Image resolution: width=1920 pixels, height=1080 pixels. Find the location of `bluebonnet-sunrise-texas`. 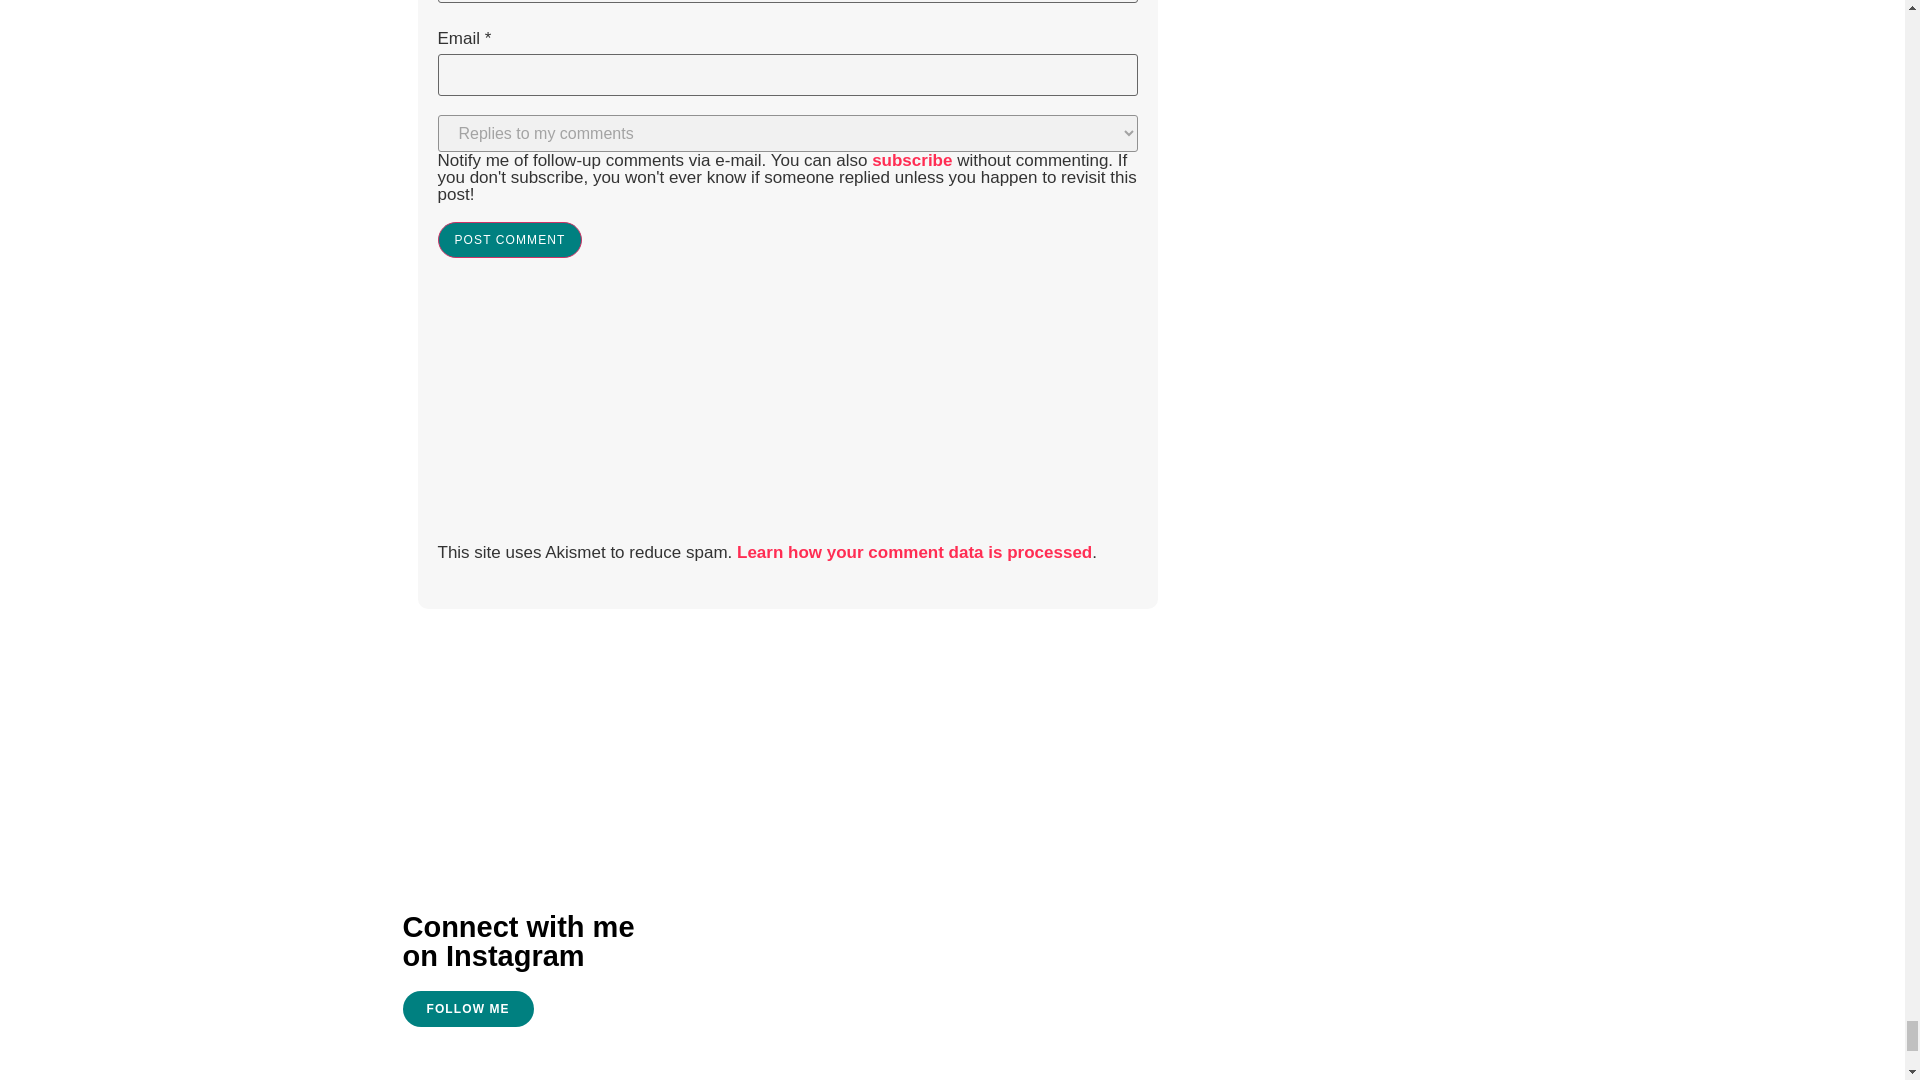

bluebonnet-sunrise-texas is located at coordinates (781, 961).